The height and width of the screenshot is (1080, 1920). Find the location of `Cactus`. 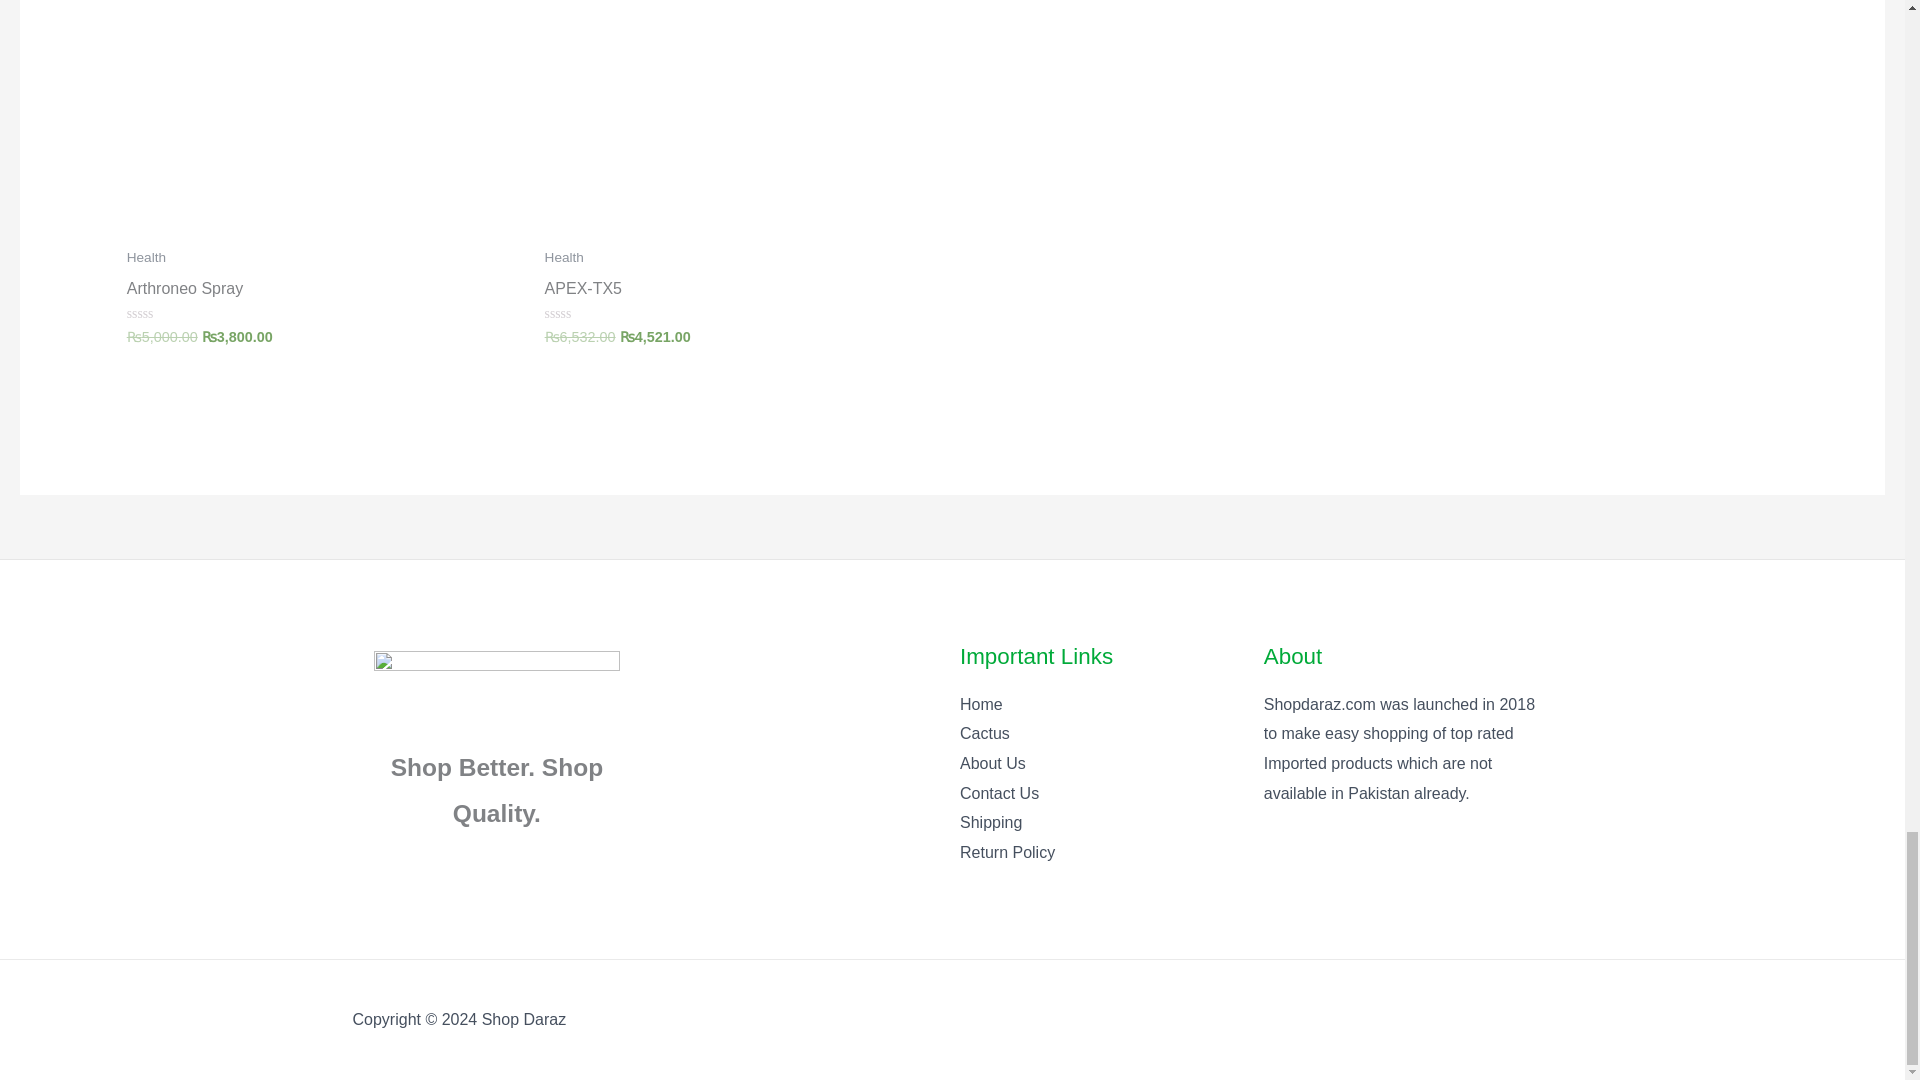

Cactus is located at coordinates (984, 732).